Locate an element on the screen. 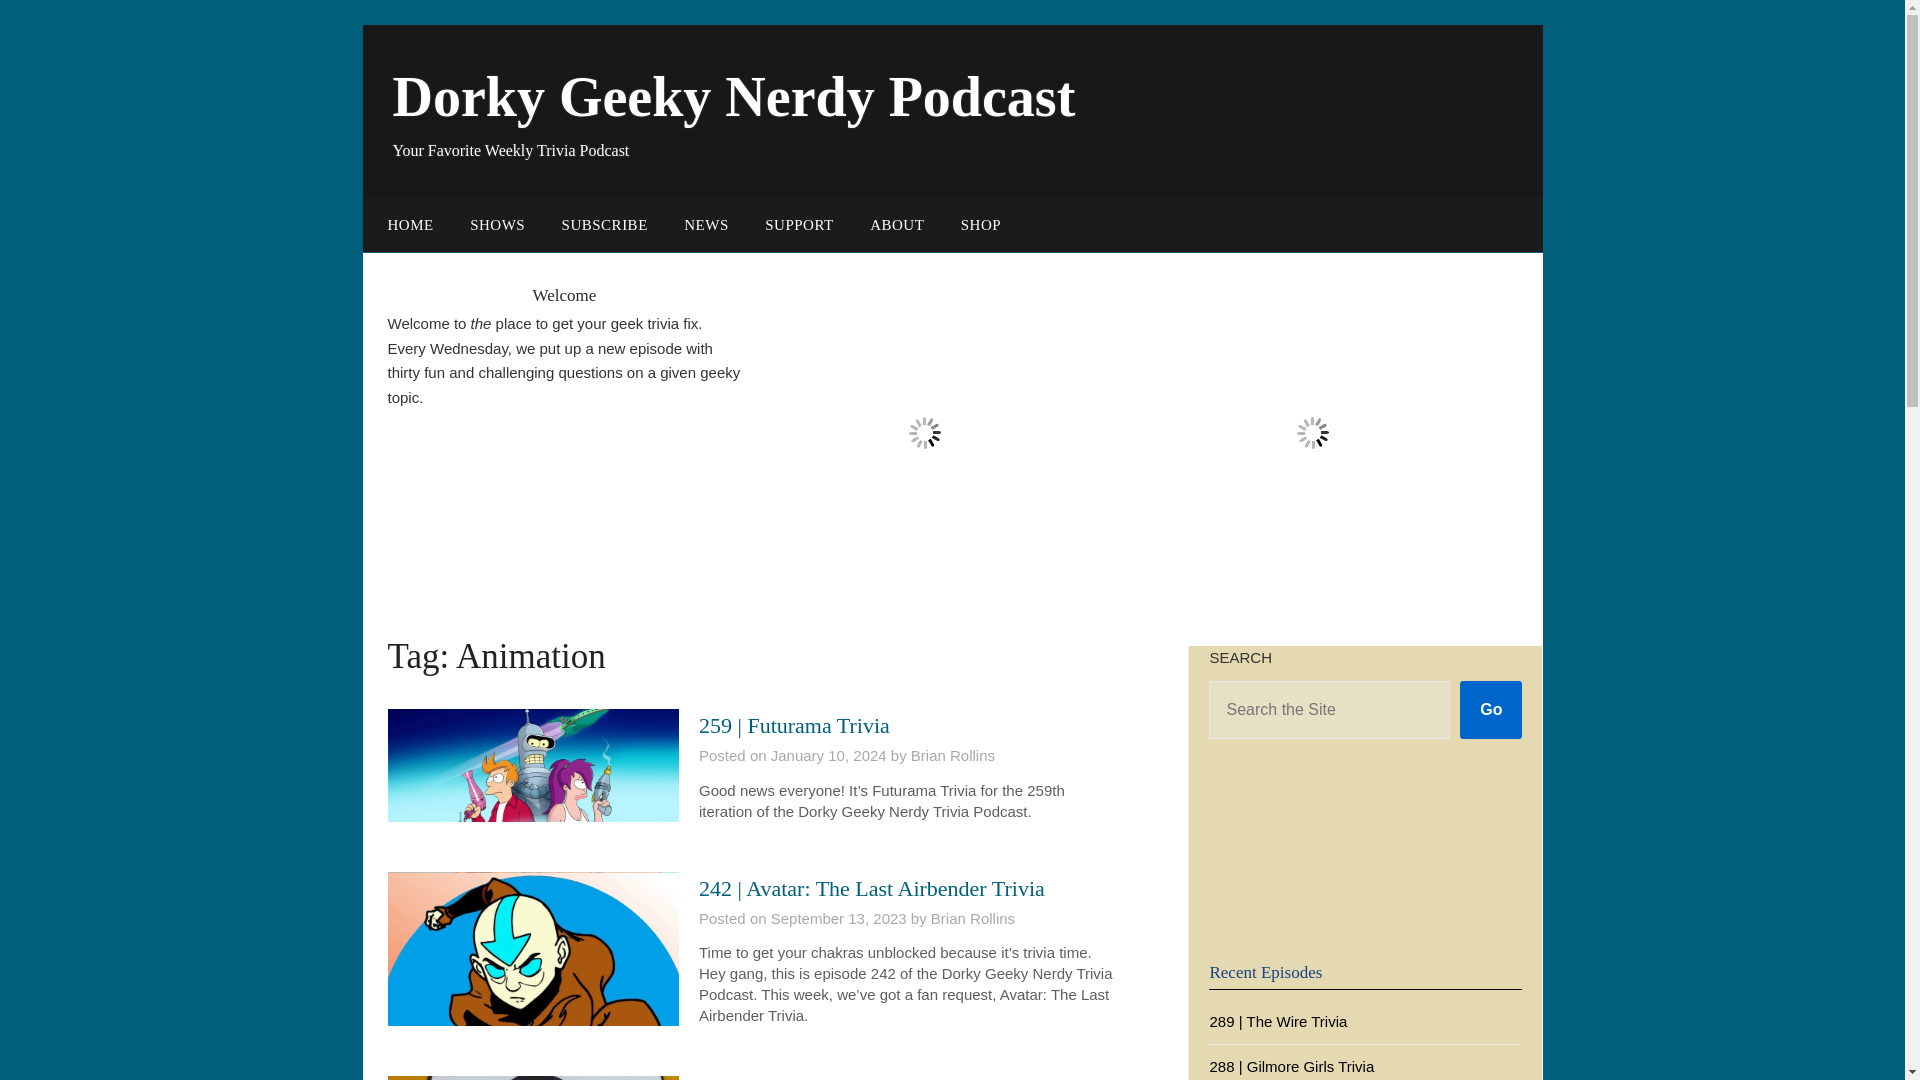  SUPPORT is located at coordinates (798, 224).